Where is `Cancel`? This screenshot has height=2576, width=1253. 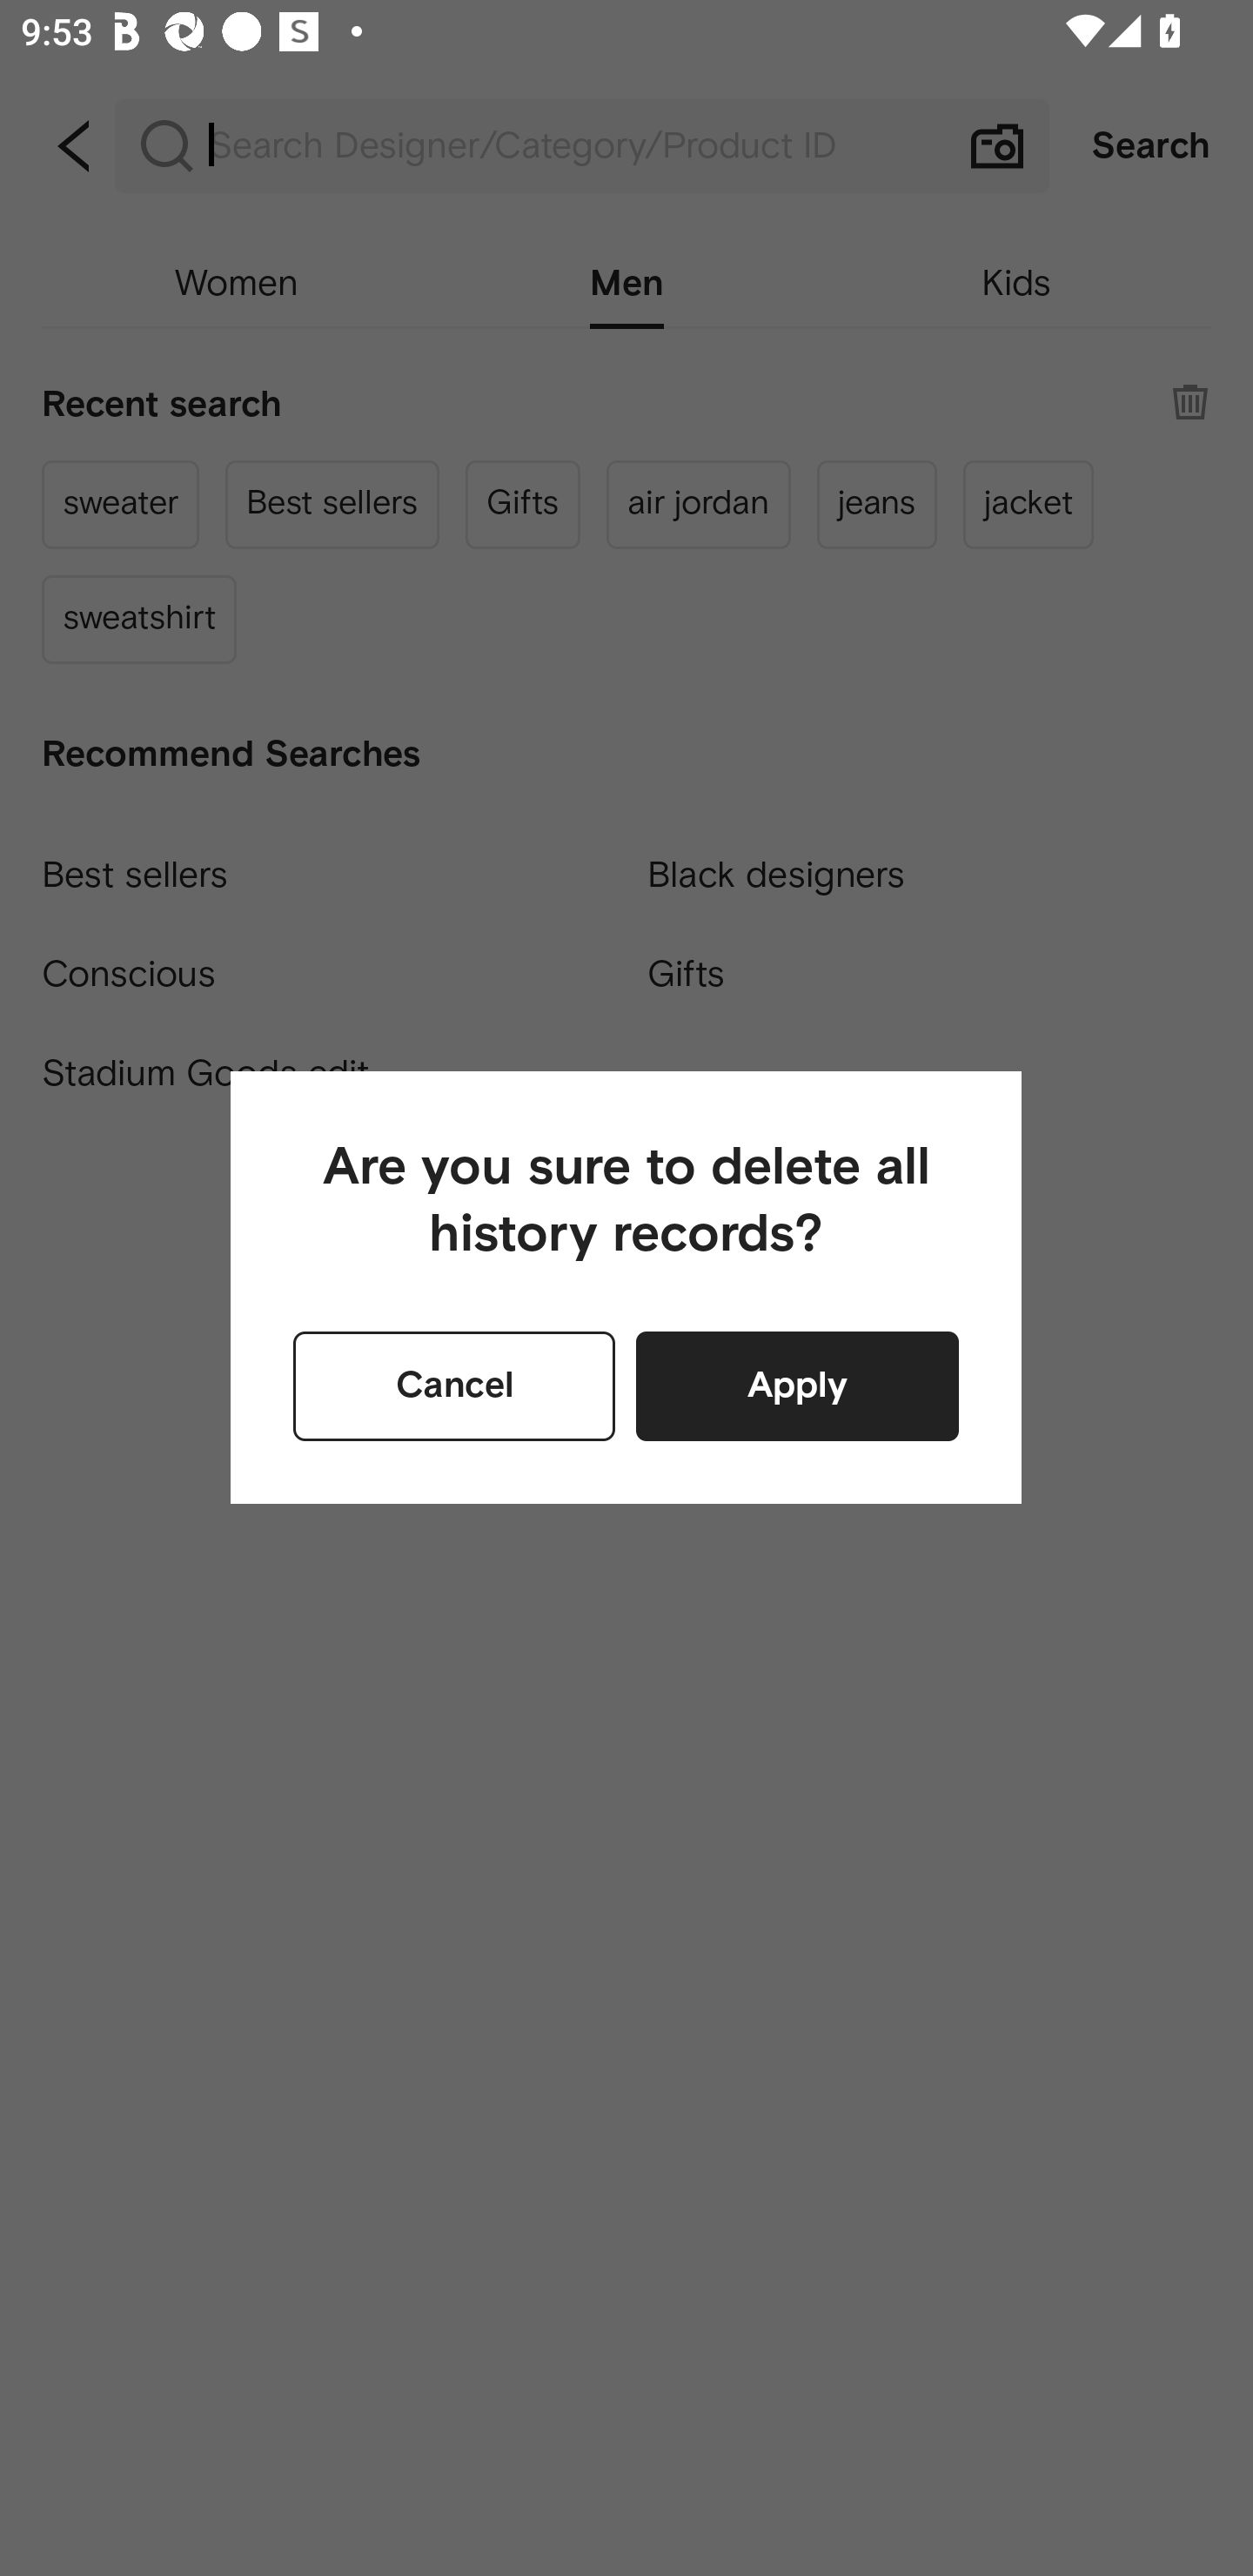
Cancel is located at coordinates (454, 1385).